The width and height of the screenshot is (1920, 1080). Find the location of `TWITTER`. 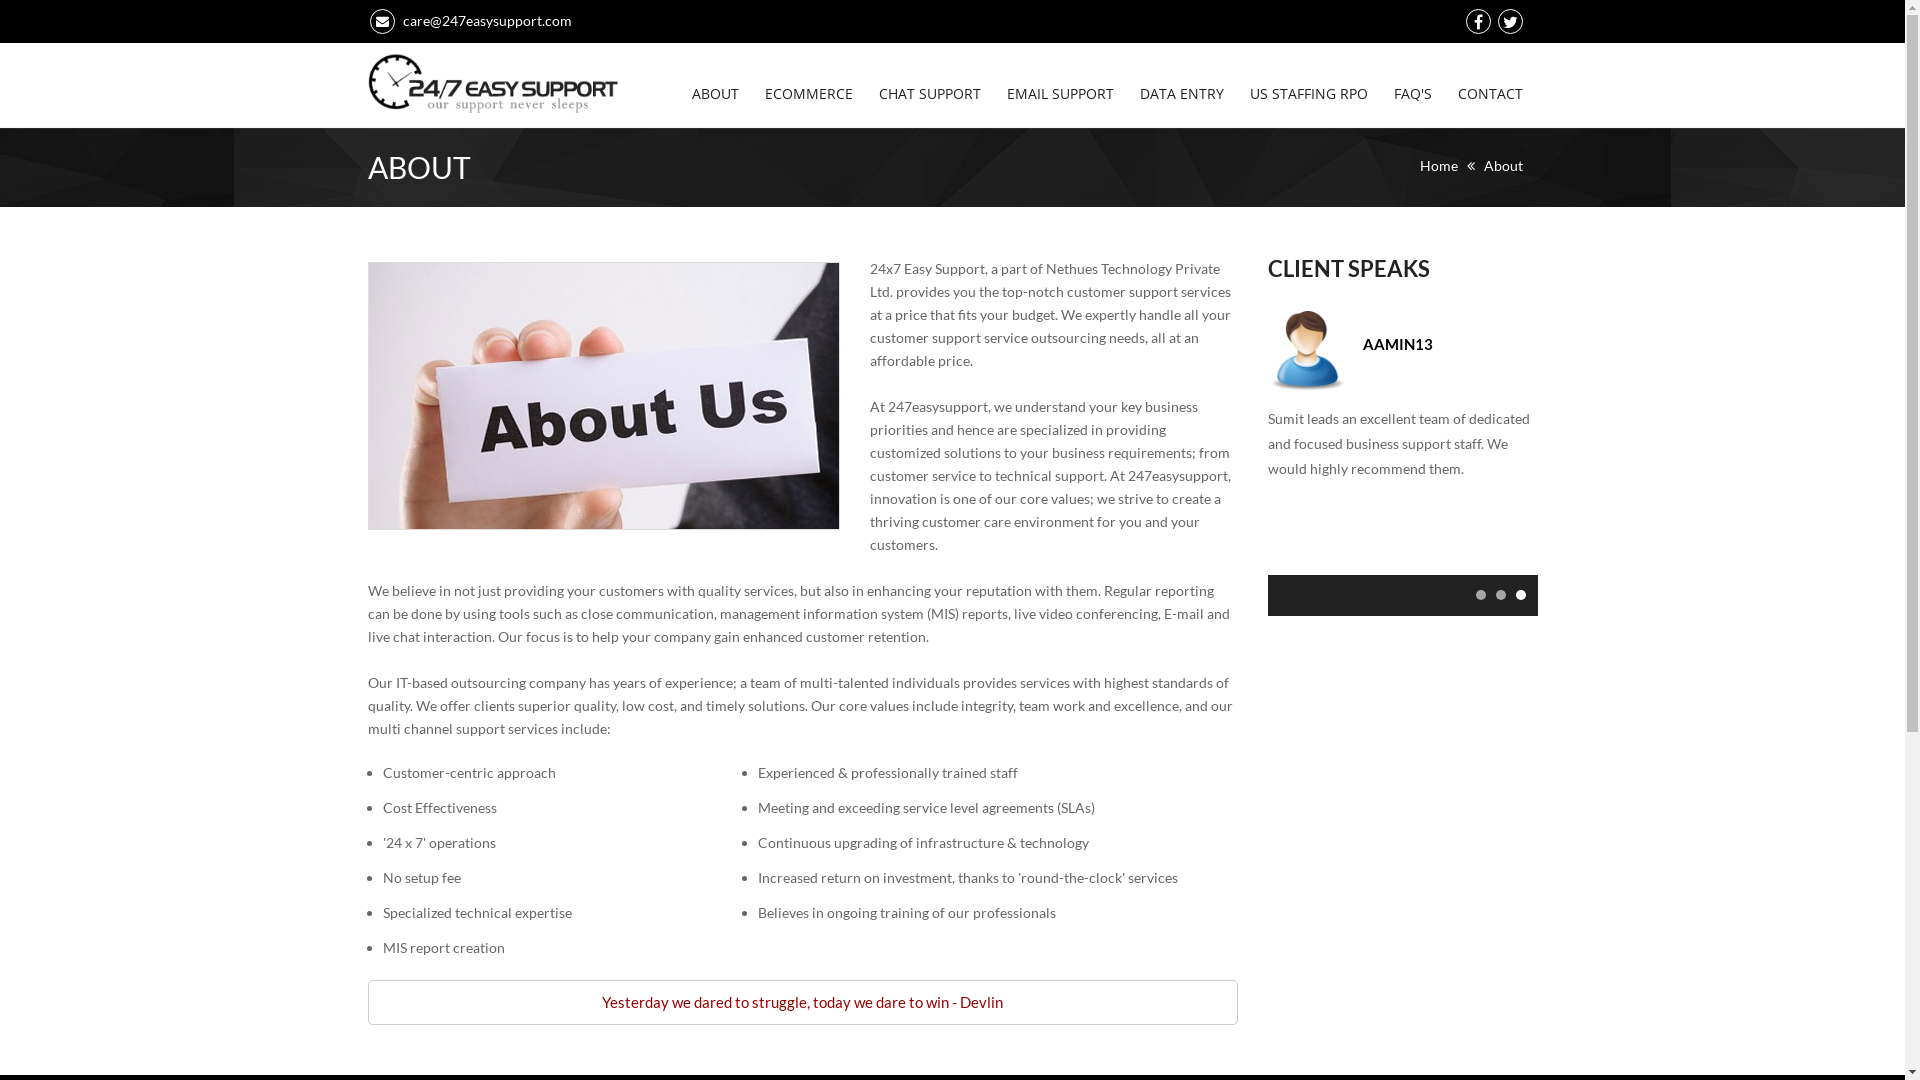

TWITTER is located at coordinates (1510, 22).